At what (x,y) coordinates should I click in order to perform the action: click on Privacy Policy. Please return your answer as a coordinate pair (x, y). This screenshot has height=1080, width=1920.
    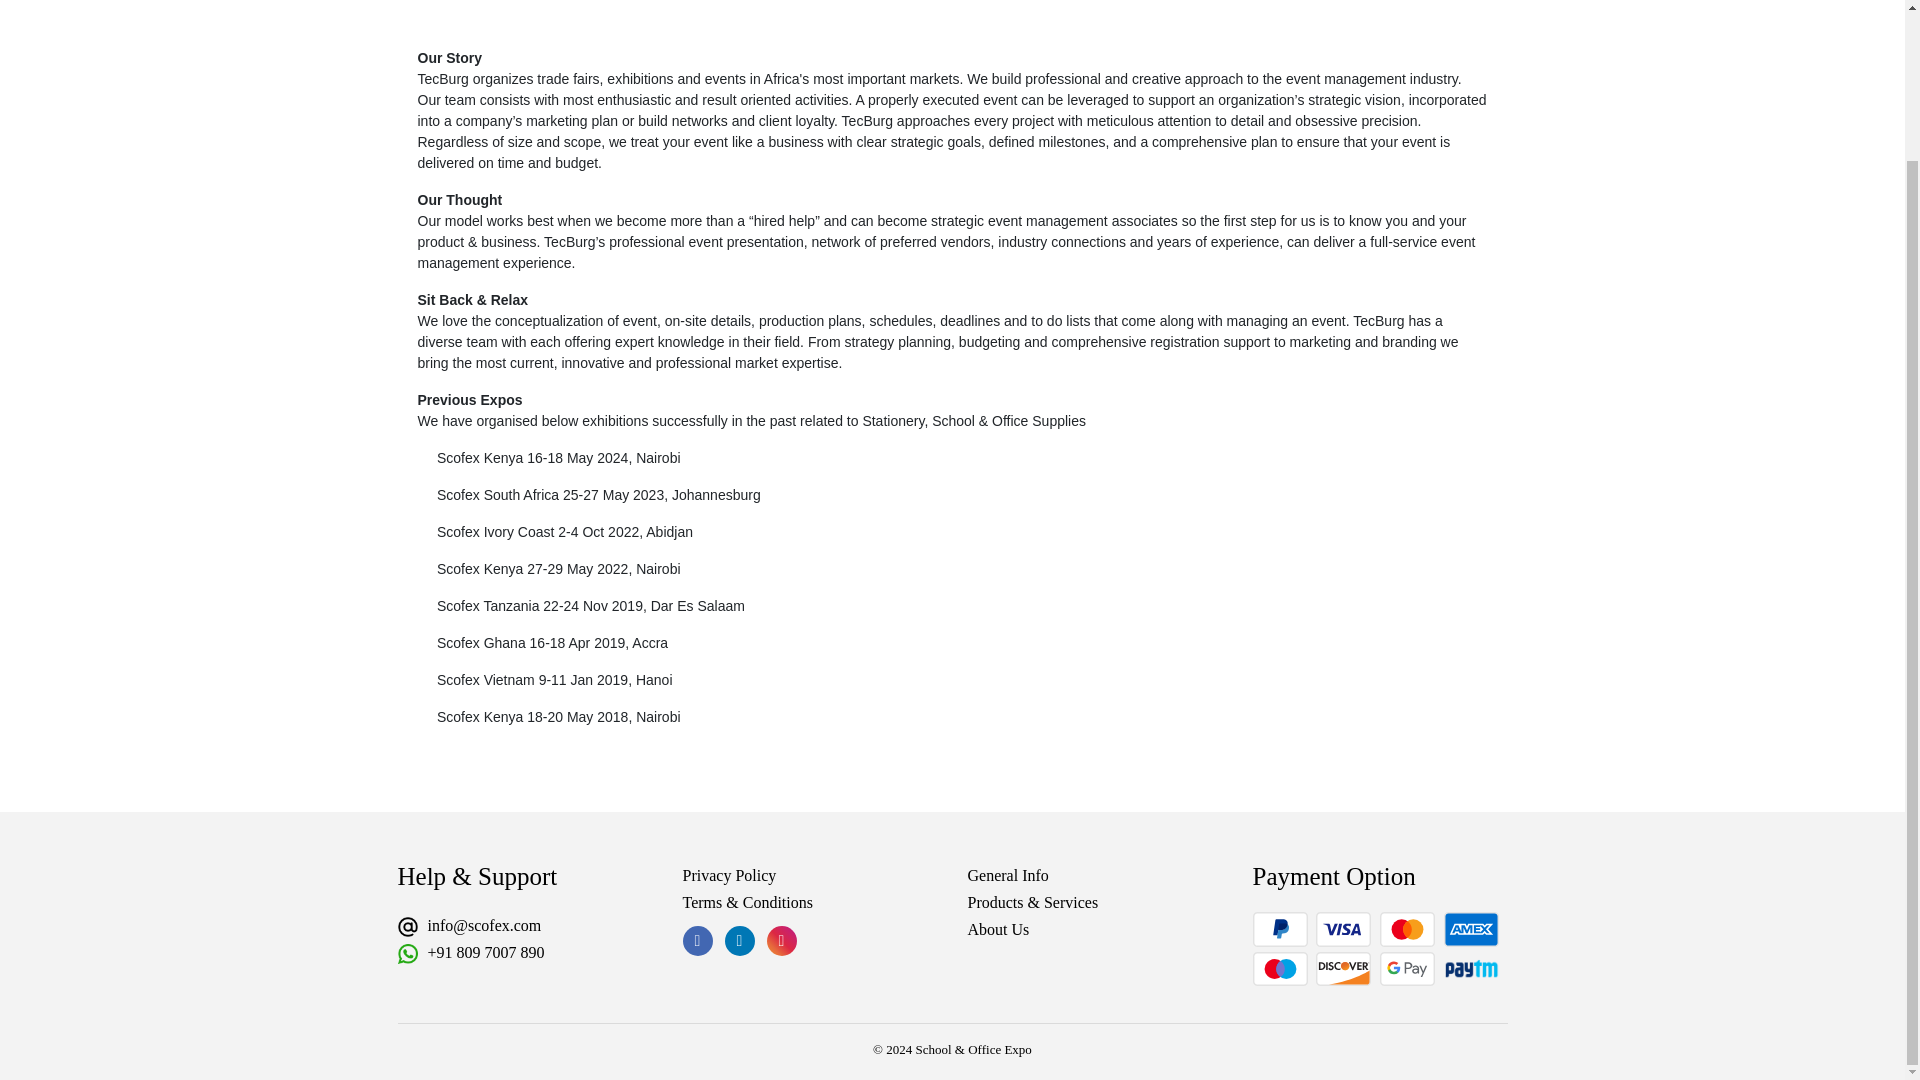
    Looking at the image, I should click on (728, 876).